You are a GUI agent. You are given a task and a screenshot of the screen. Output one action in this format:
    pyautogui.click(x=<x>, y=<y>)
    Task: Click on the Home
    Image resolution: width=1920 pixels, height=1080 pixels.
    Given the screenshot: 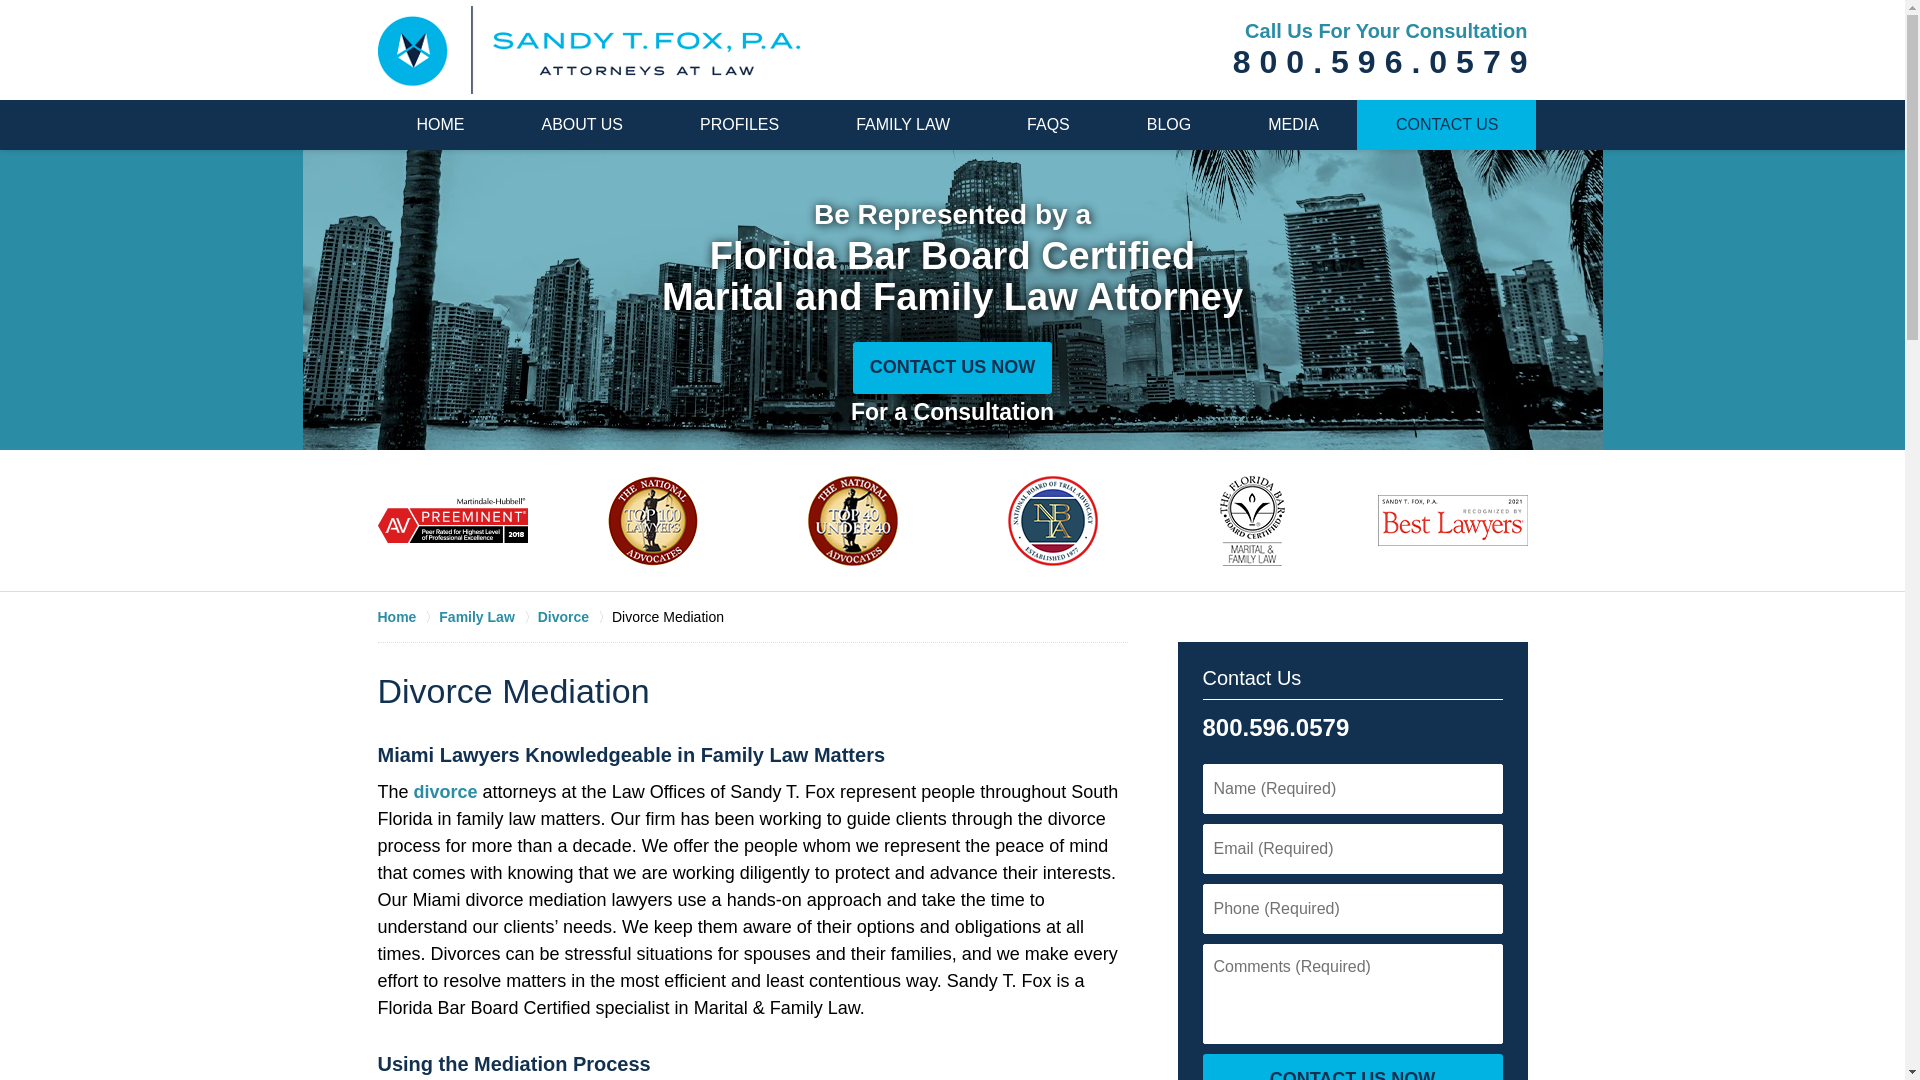 What is the action you would take?
    pyautogui.click(x=408, y=616)
    